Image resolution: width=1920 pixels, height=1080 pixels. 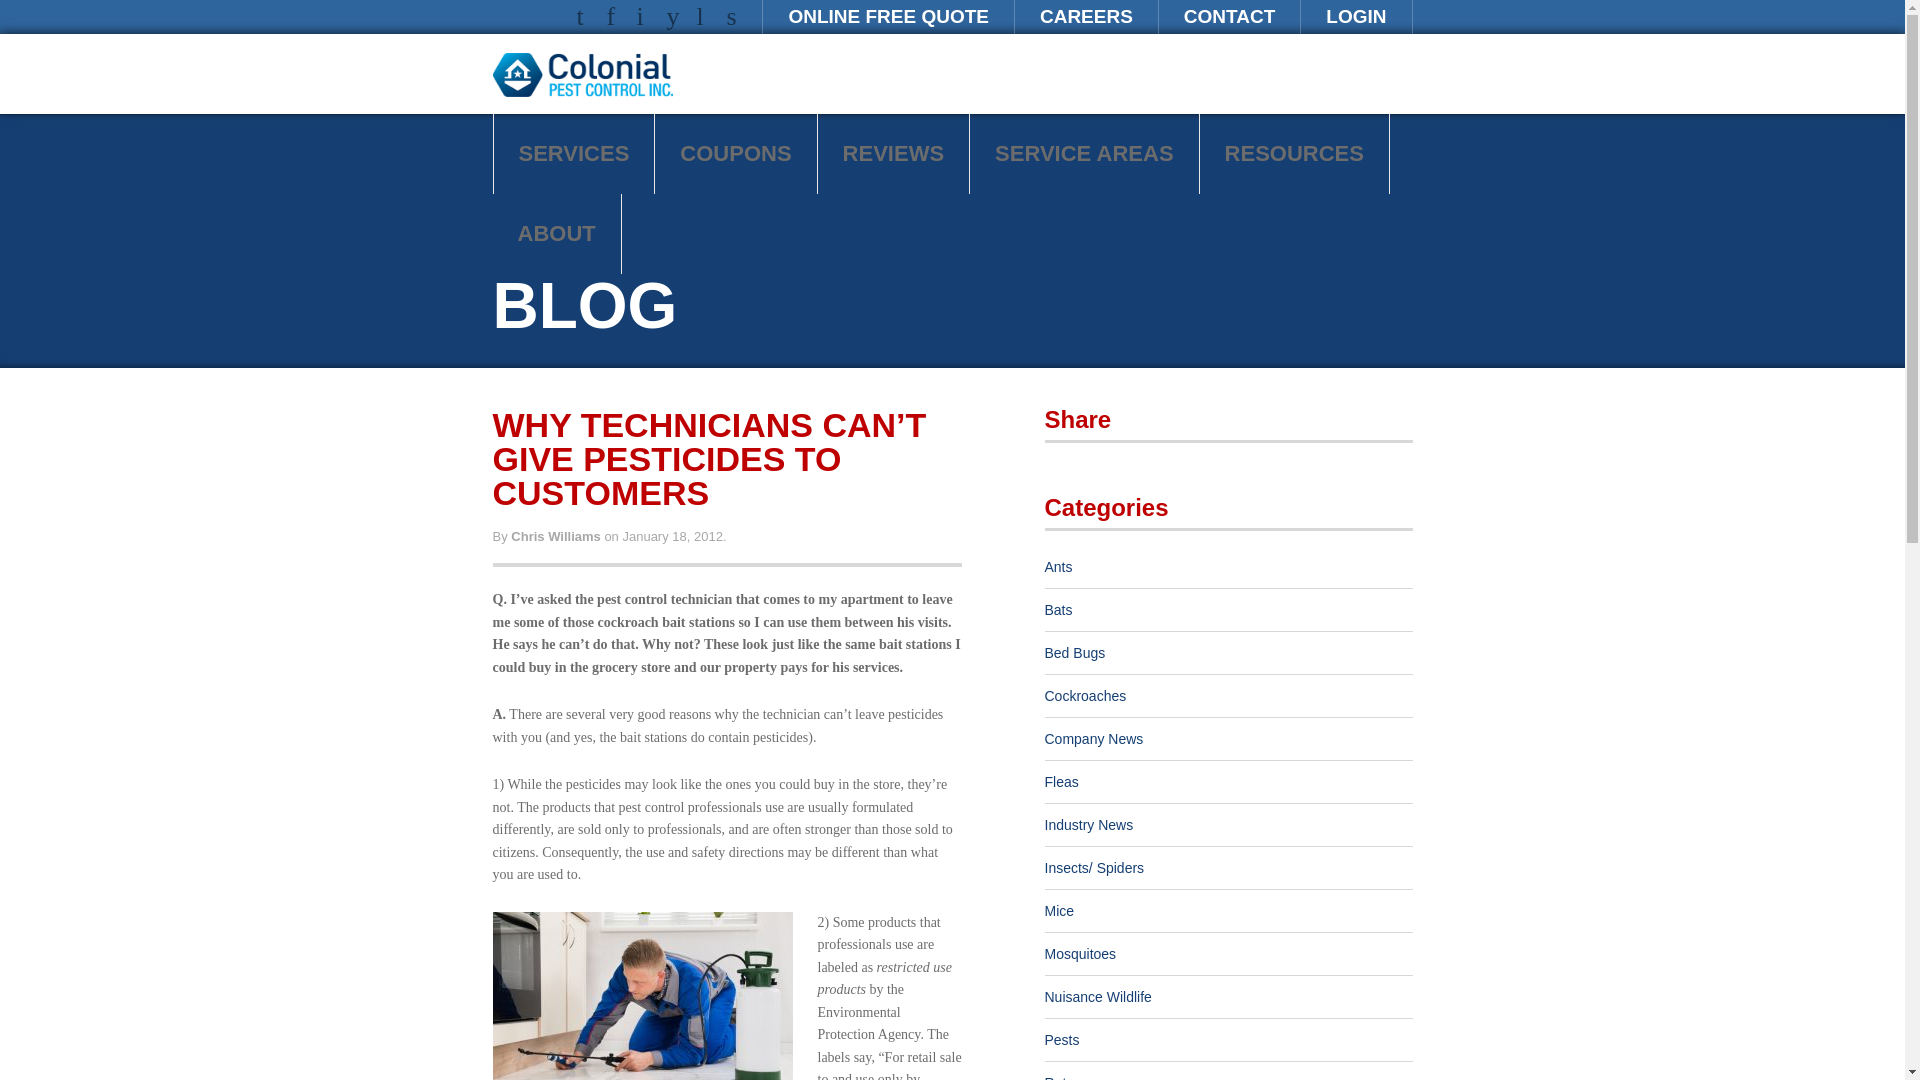 I want to click on SERVICES, so click(x=574, y=154).